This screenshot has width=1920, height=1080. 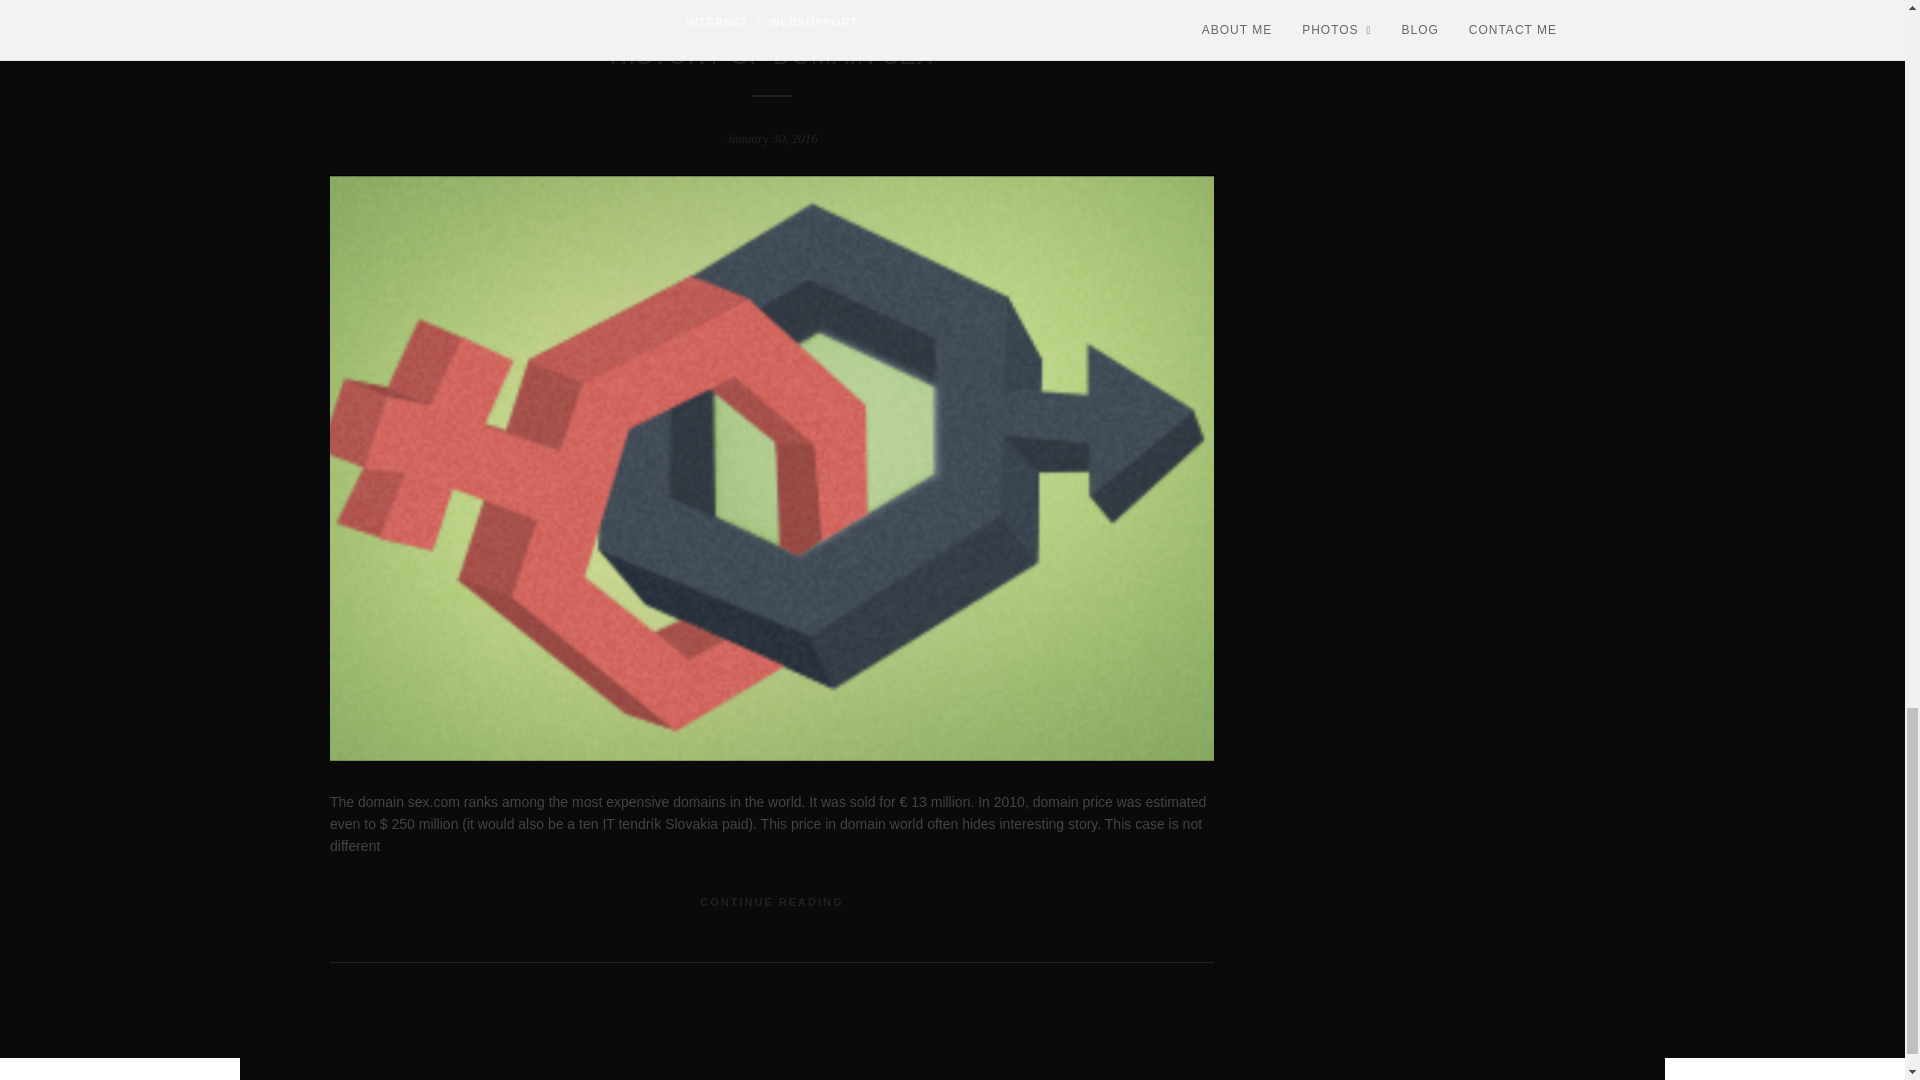 I want to click on History of domain sex, so click(x=772, y=56).